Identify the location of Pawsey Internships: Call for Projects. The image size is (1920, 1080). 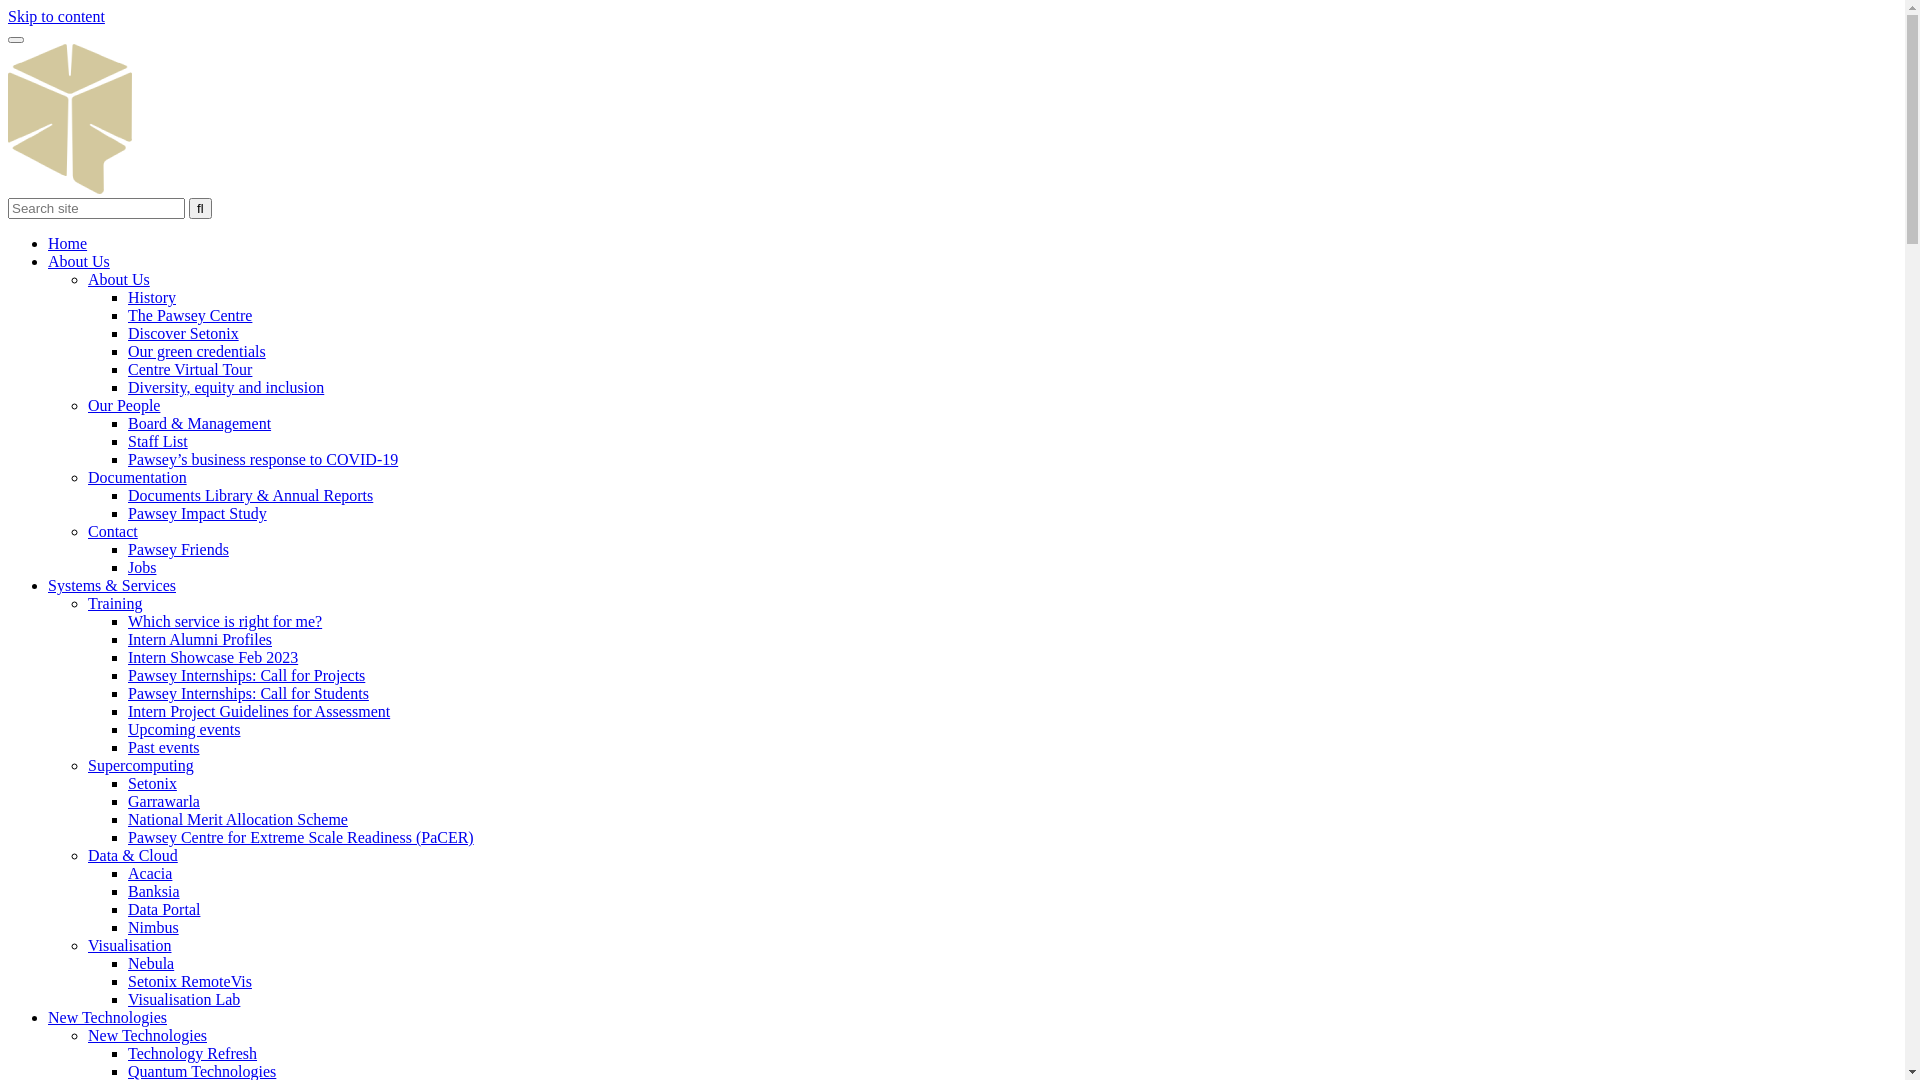
(246, 676).